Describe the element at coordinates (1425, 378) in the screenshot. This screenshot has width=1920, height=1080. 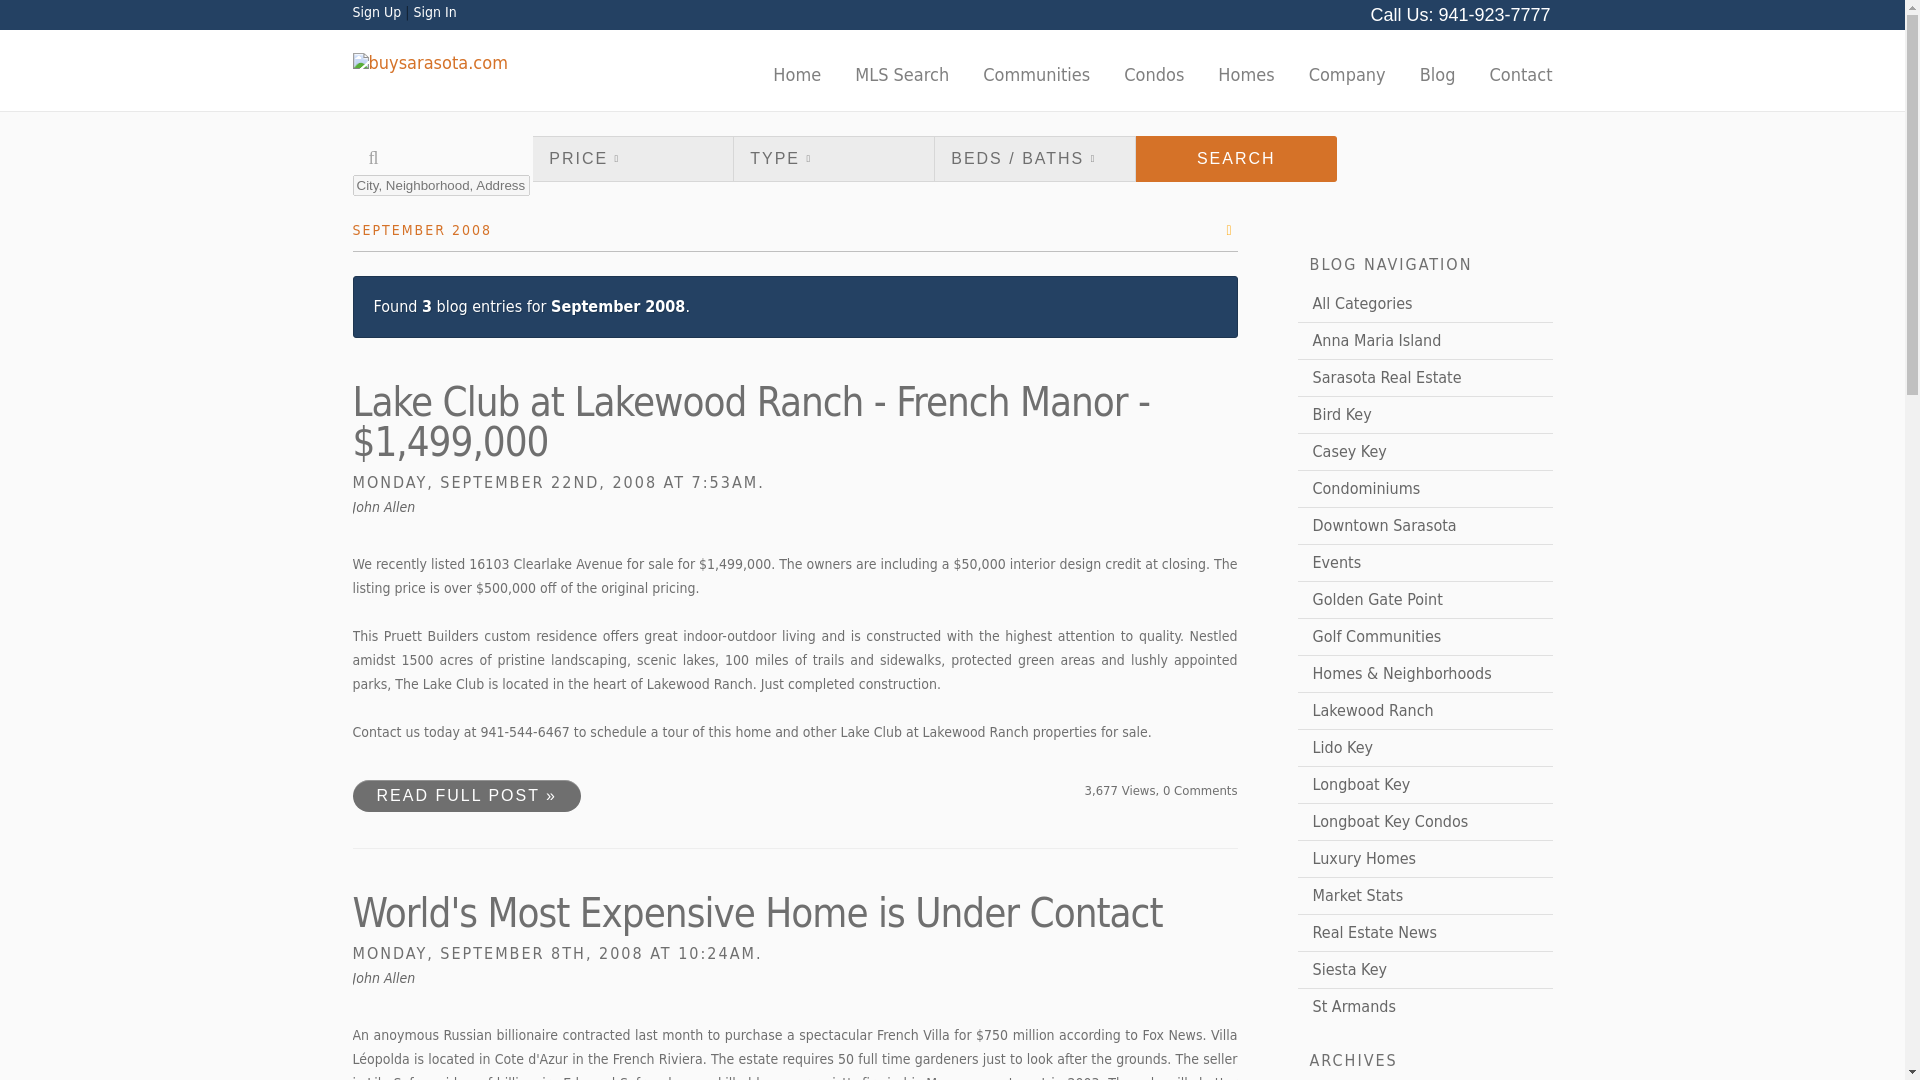
I see `Sarasota Real Estate` at that location.